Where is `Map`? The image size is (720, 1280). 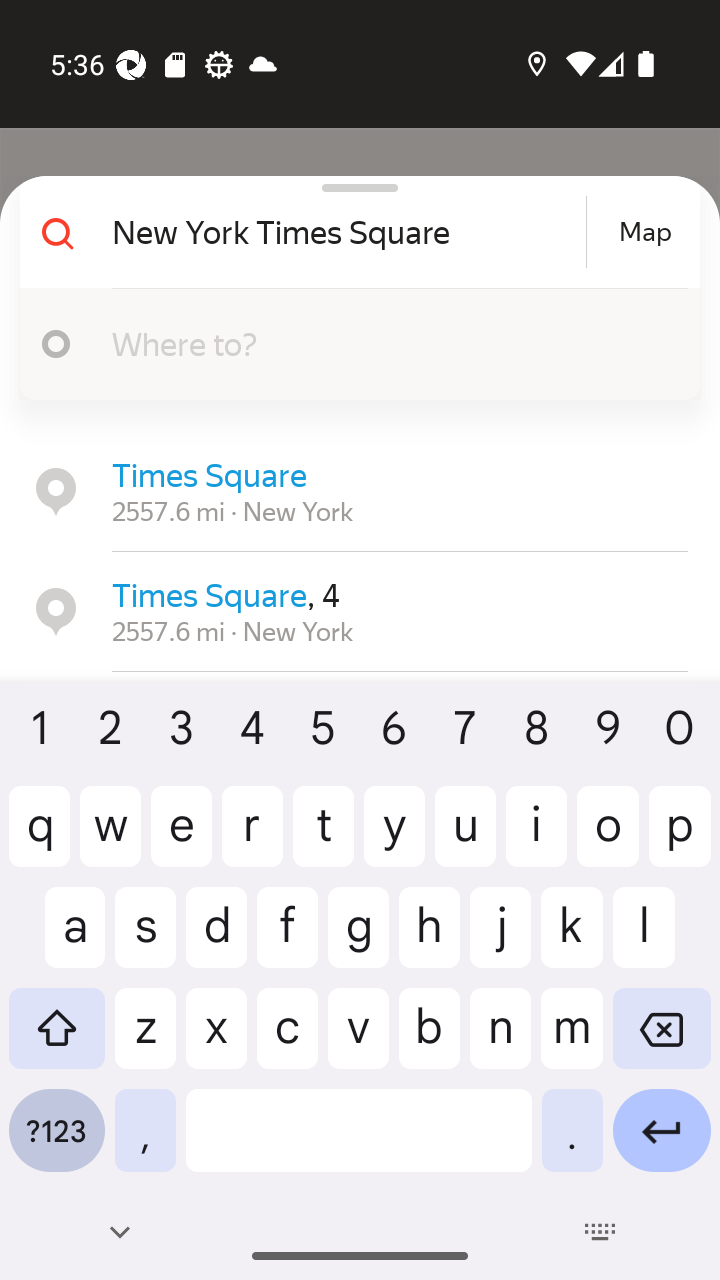 Map is located at coordinates (645, 232).